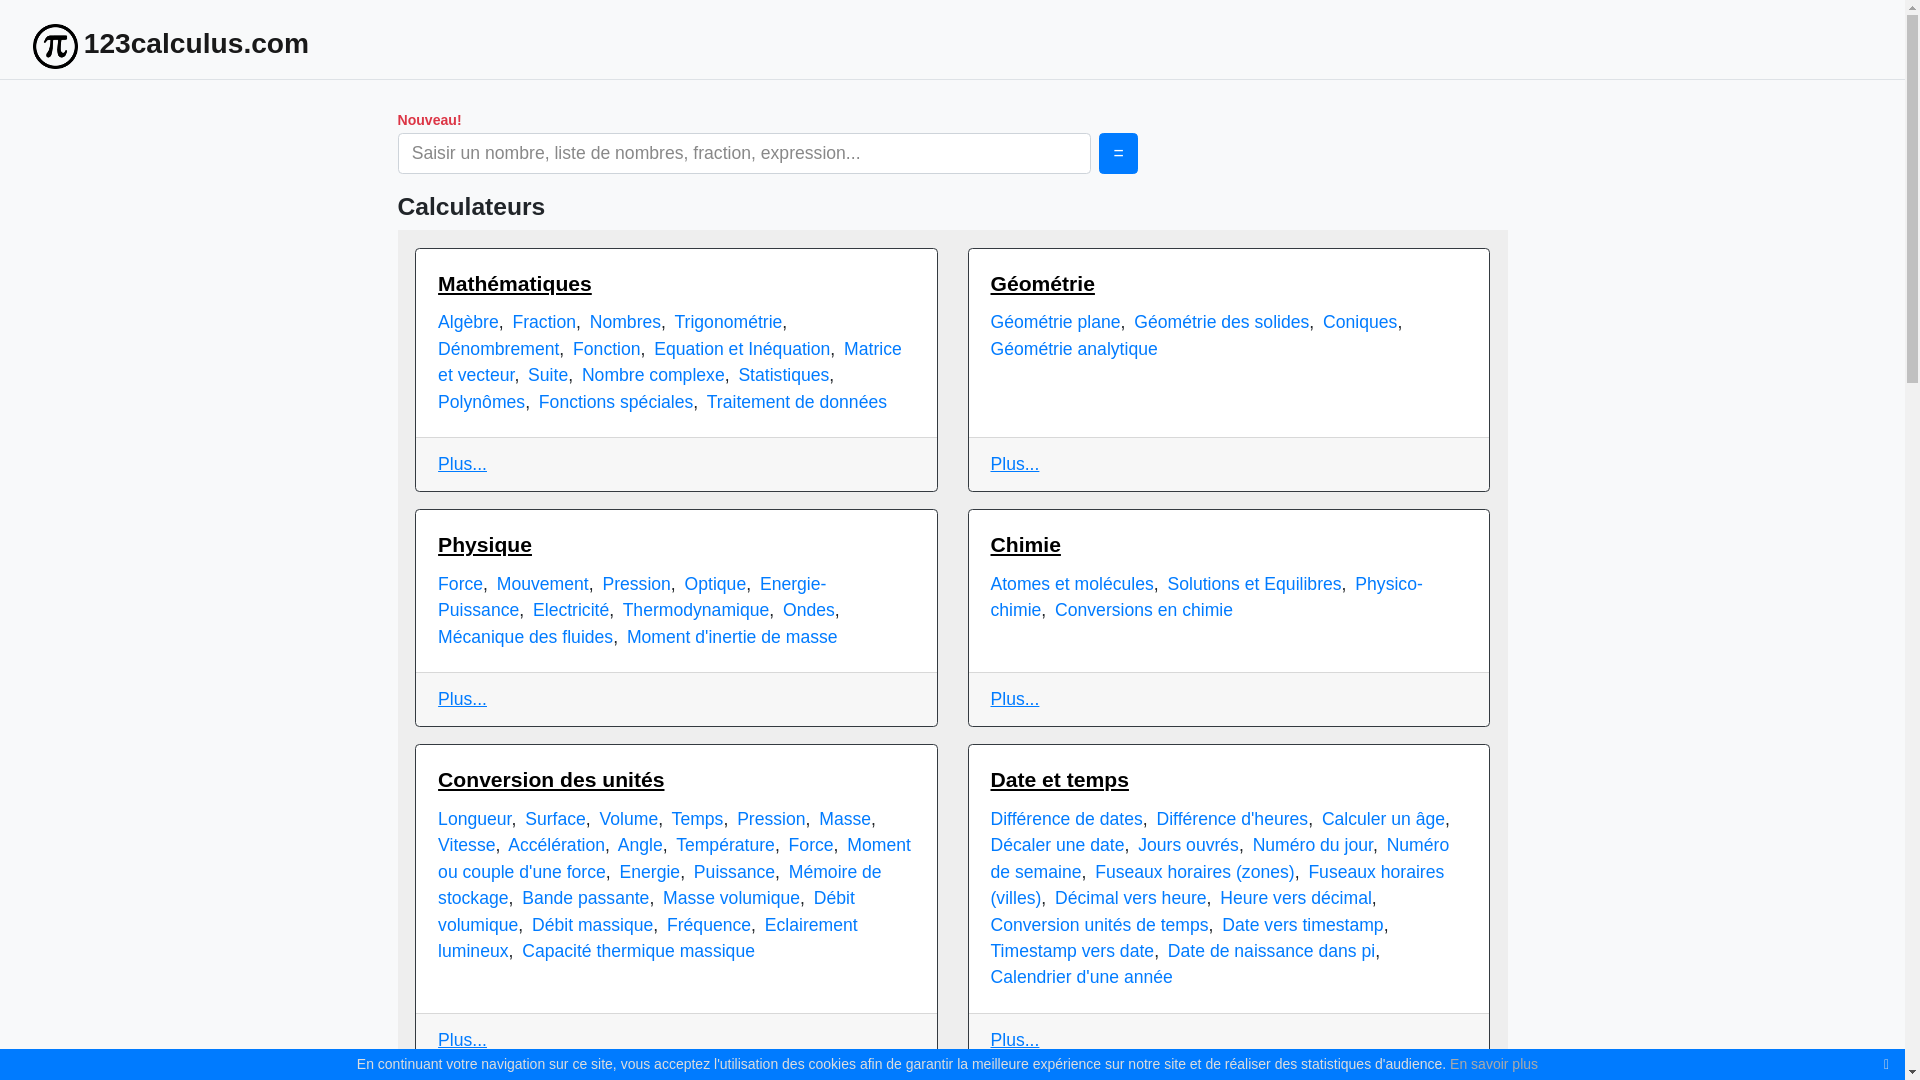 The image size is (1920, 1080). I want to click on Energie, so click(650, 872).